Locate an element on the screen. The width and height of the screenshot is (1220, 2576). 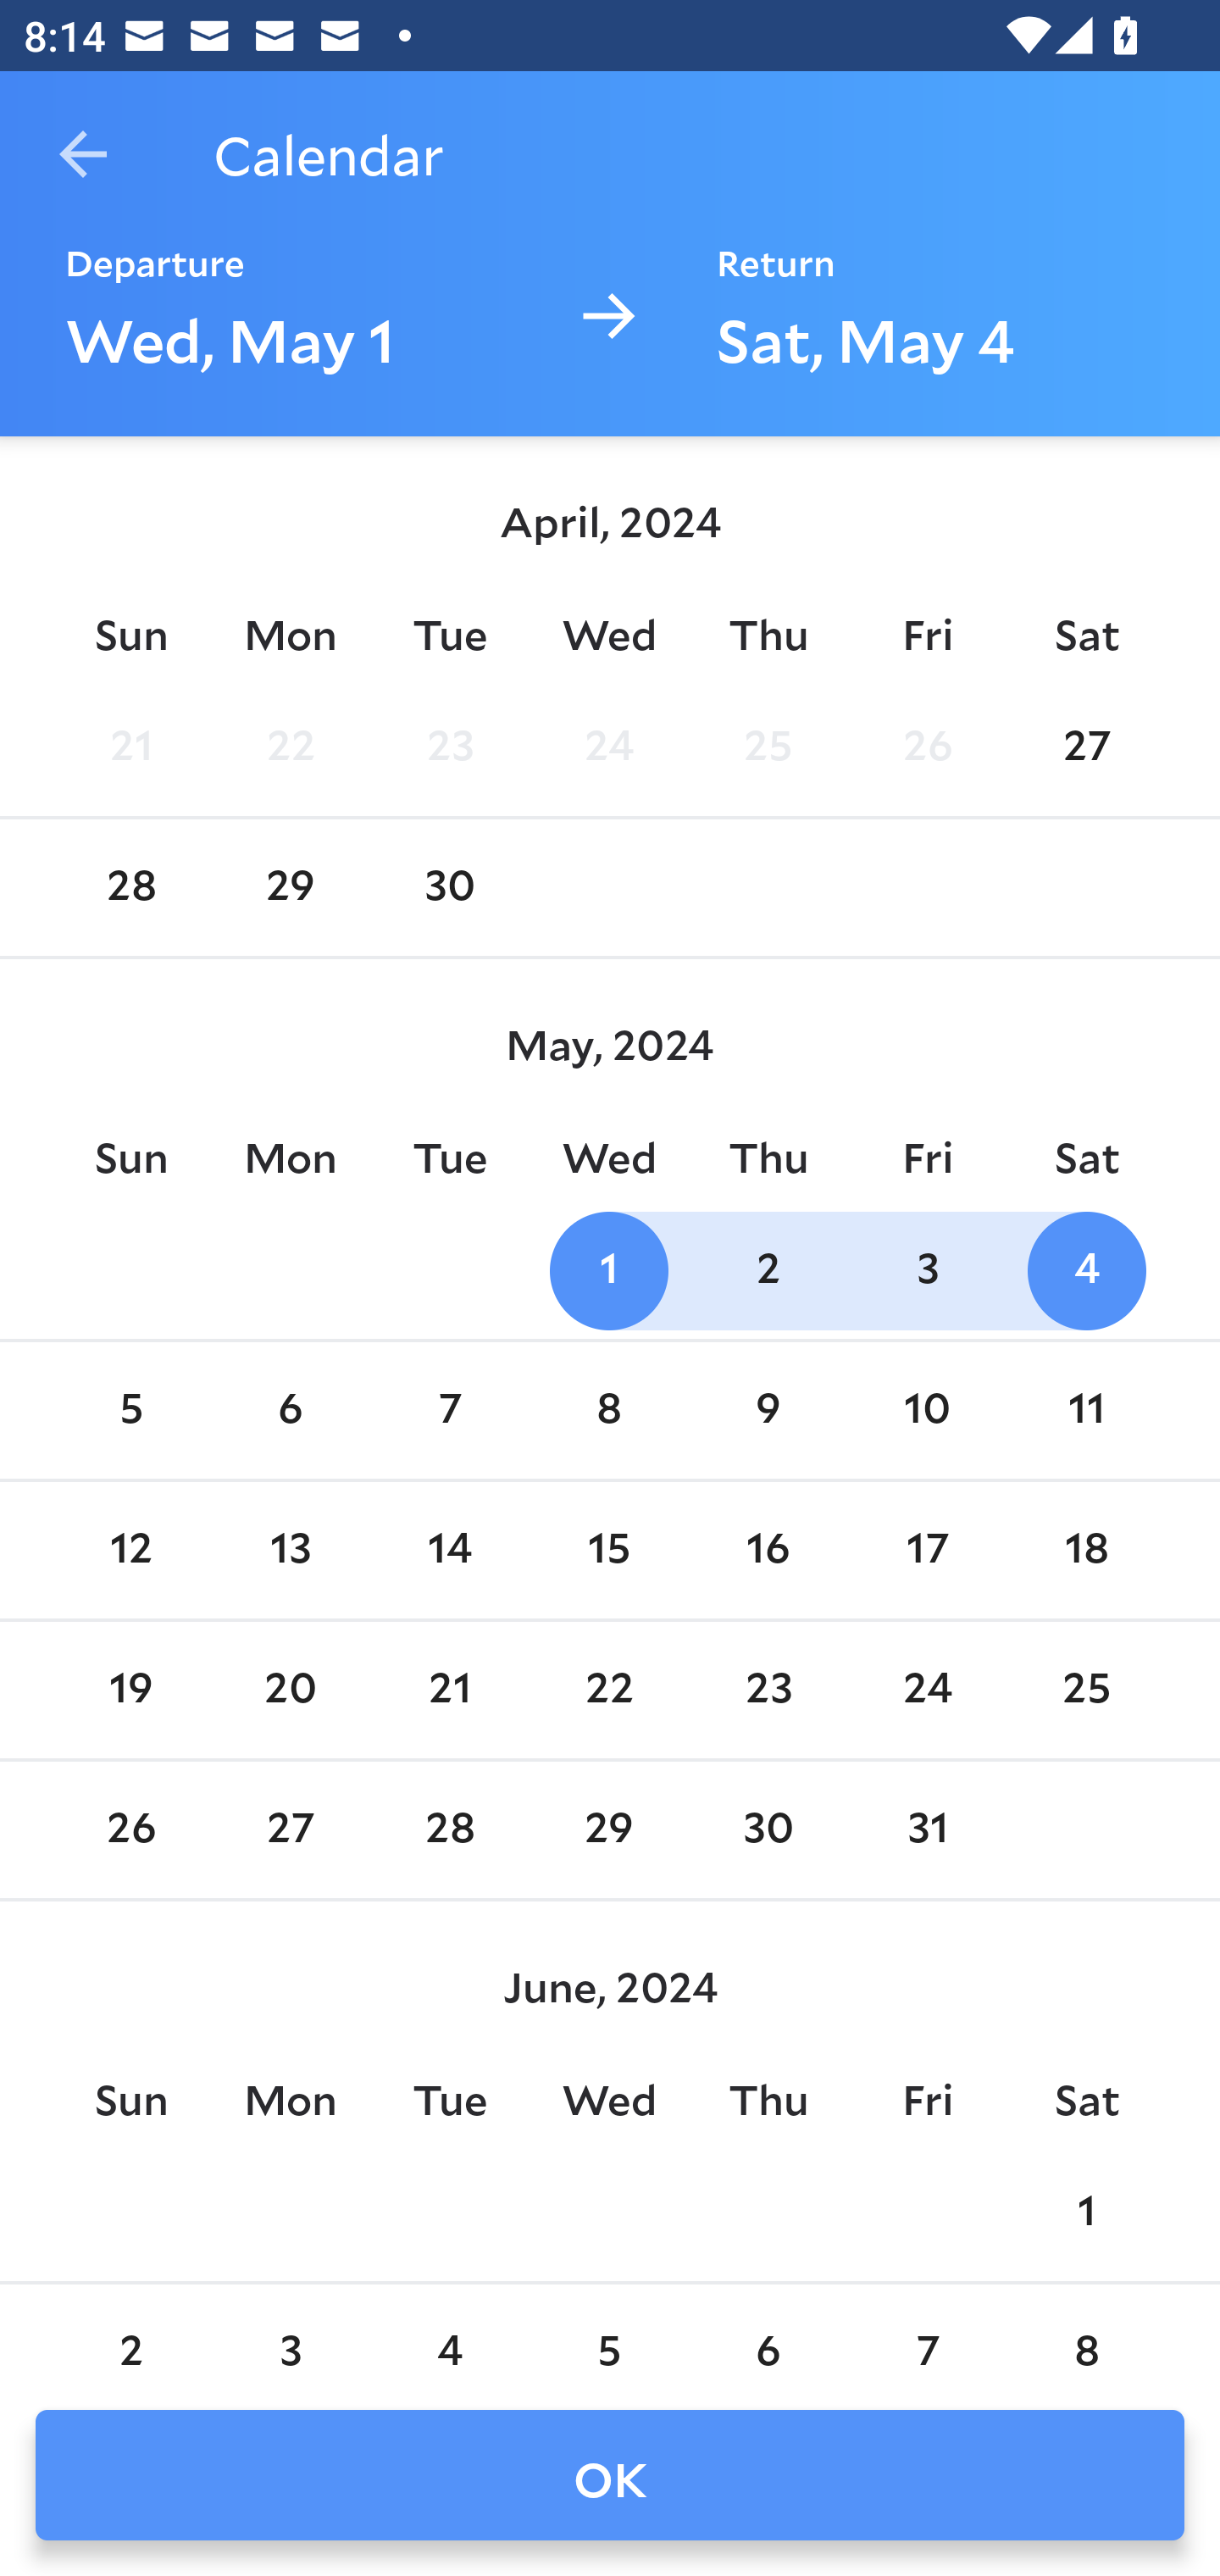
28 is located at coordinates (449, 1831).